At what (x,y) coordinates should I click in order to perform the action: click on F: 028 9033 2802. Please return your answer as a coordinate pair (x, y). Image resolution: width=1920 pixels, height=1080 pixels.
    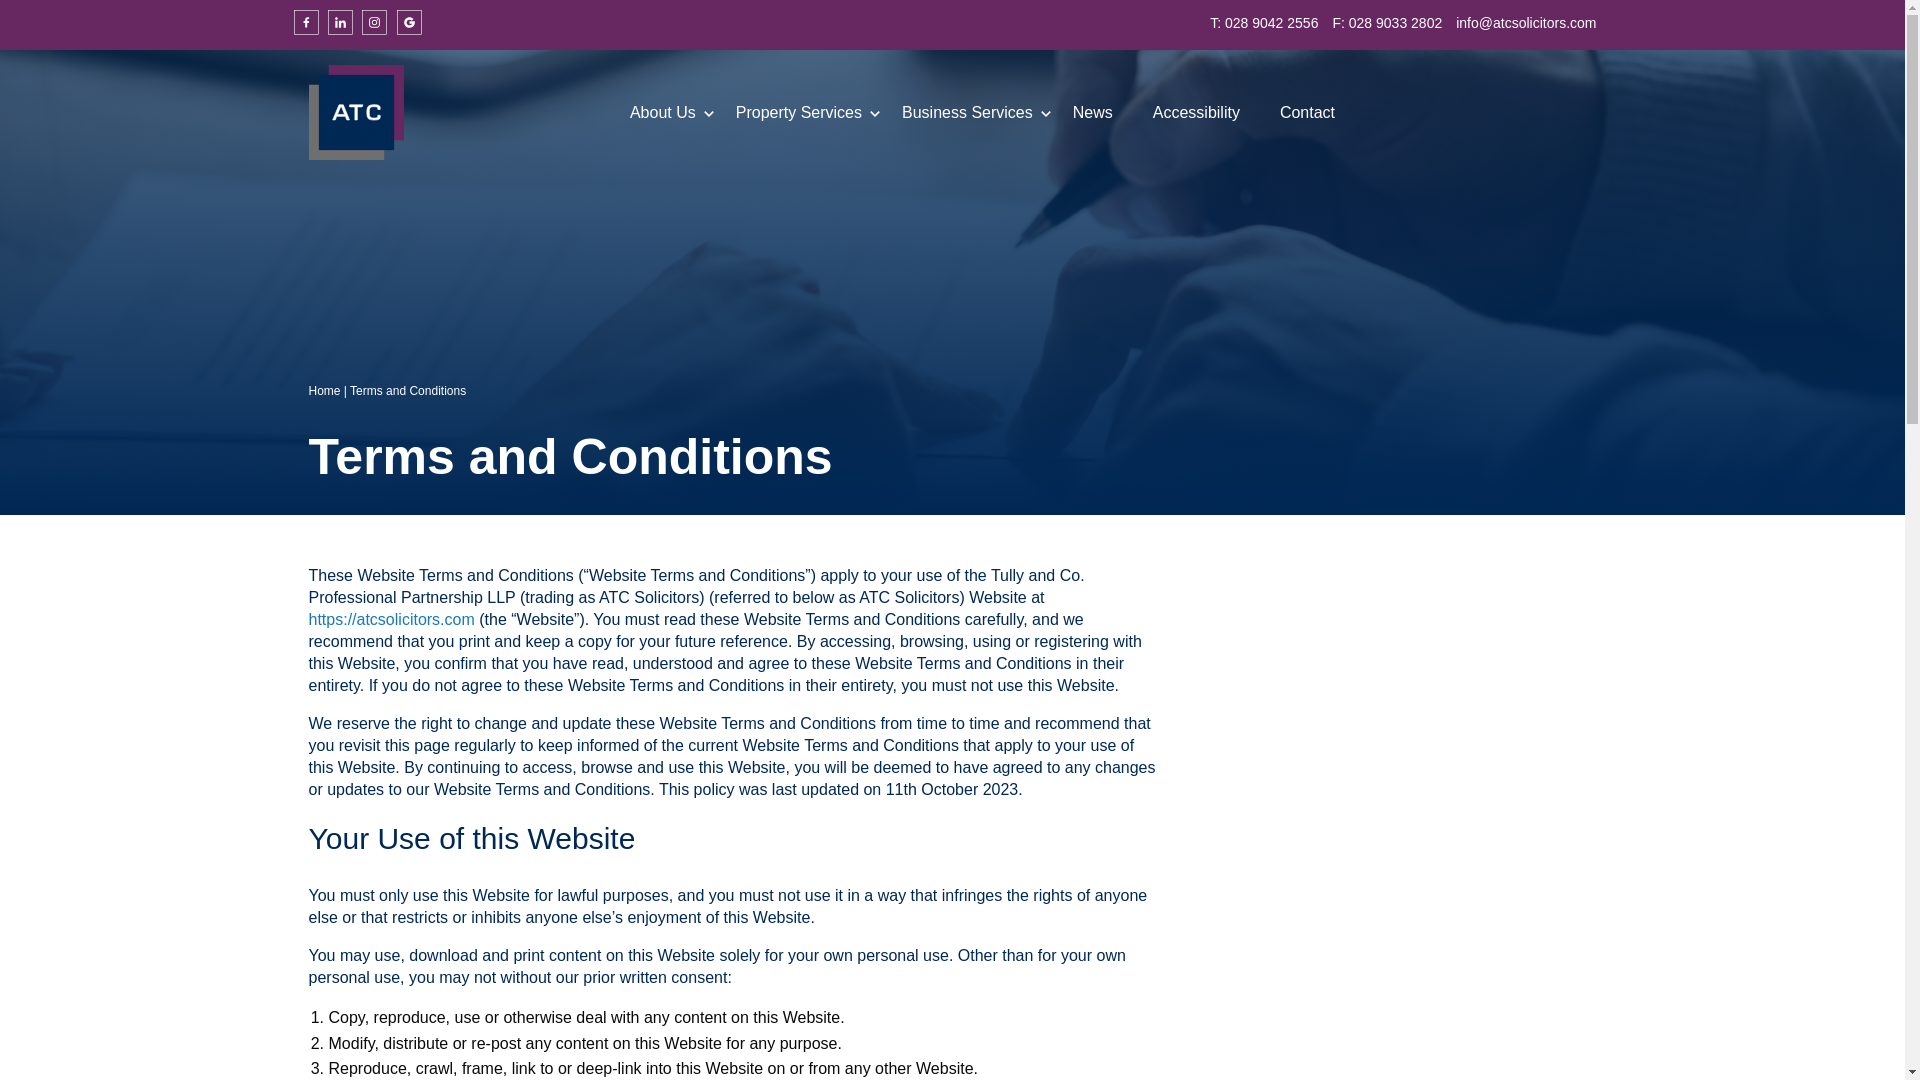
    Looking at the image, I should click on (1386, 23).